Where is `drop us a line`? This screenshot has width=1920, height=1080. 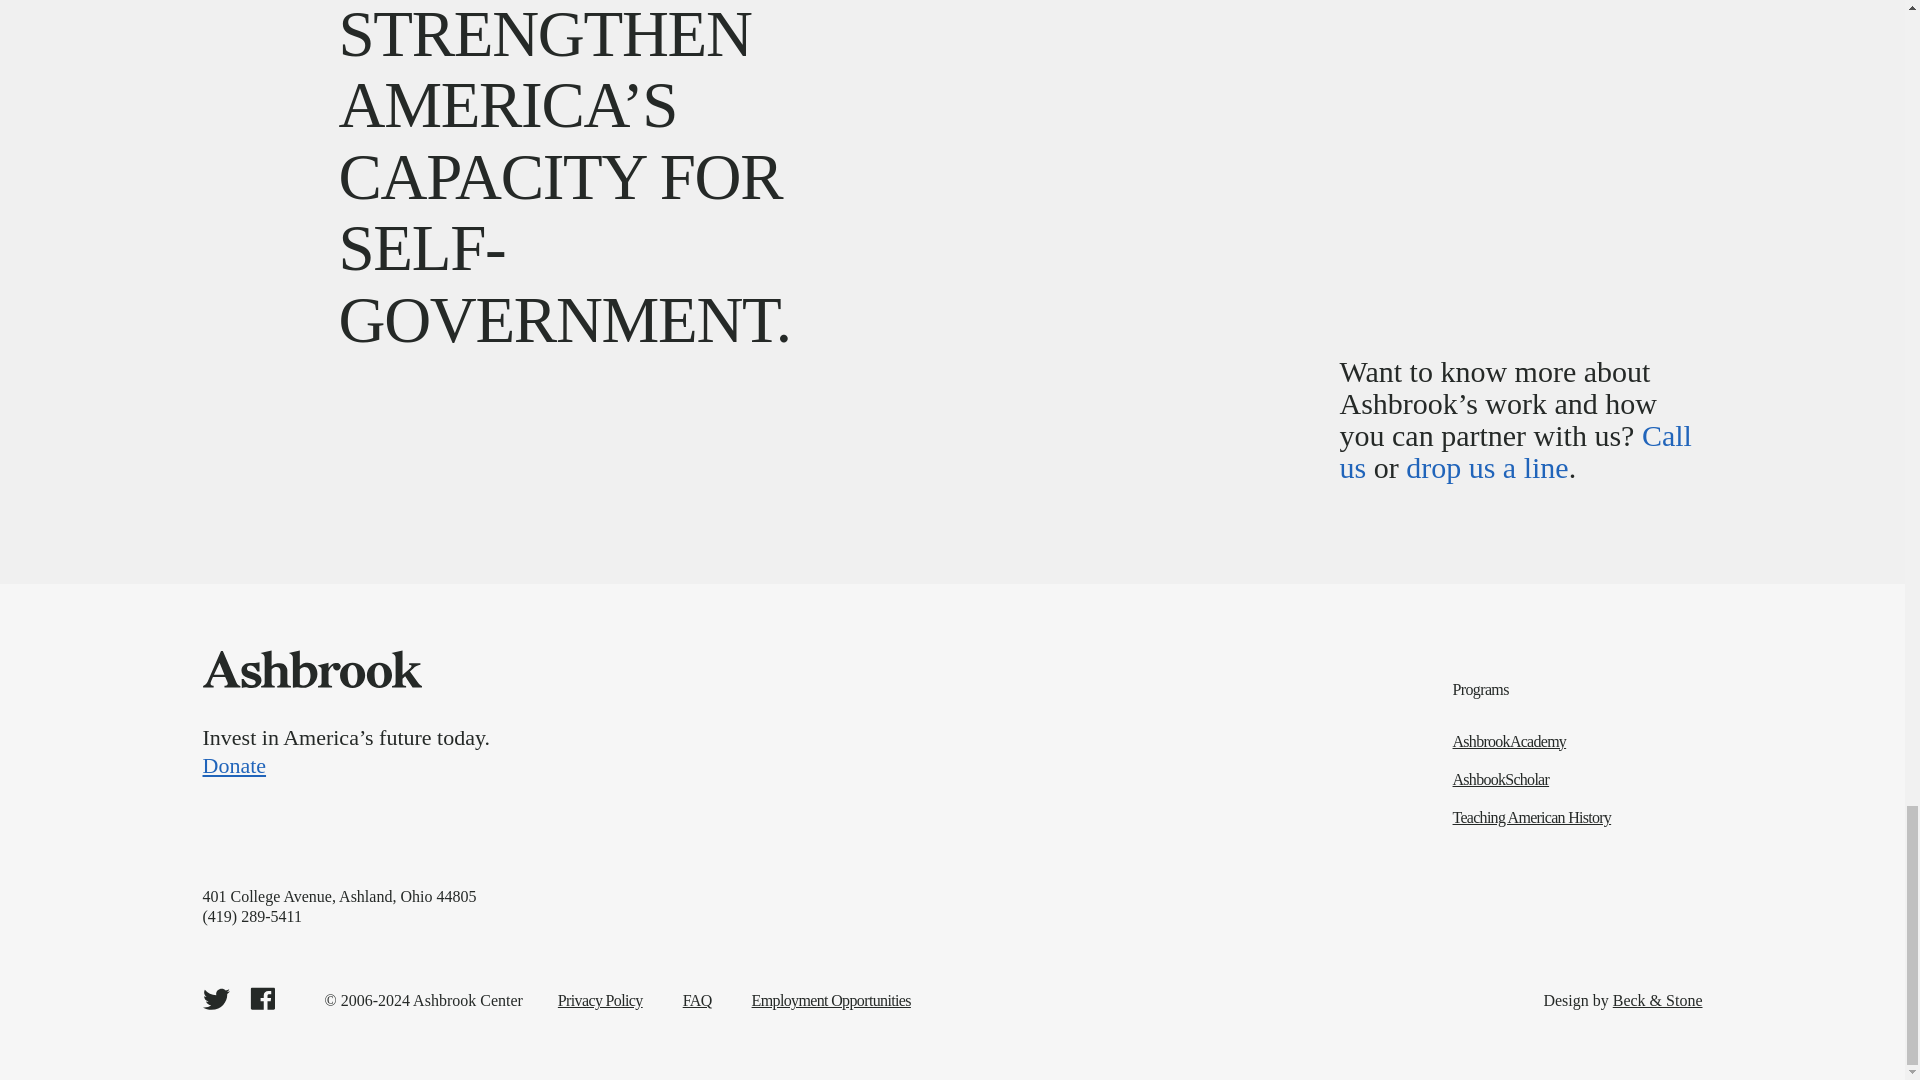 drop us a line is located at coordinates (1486, 467).